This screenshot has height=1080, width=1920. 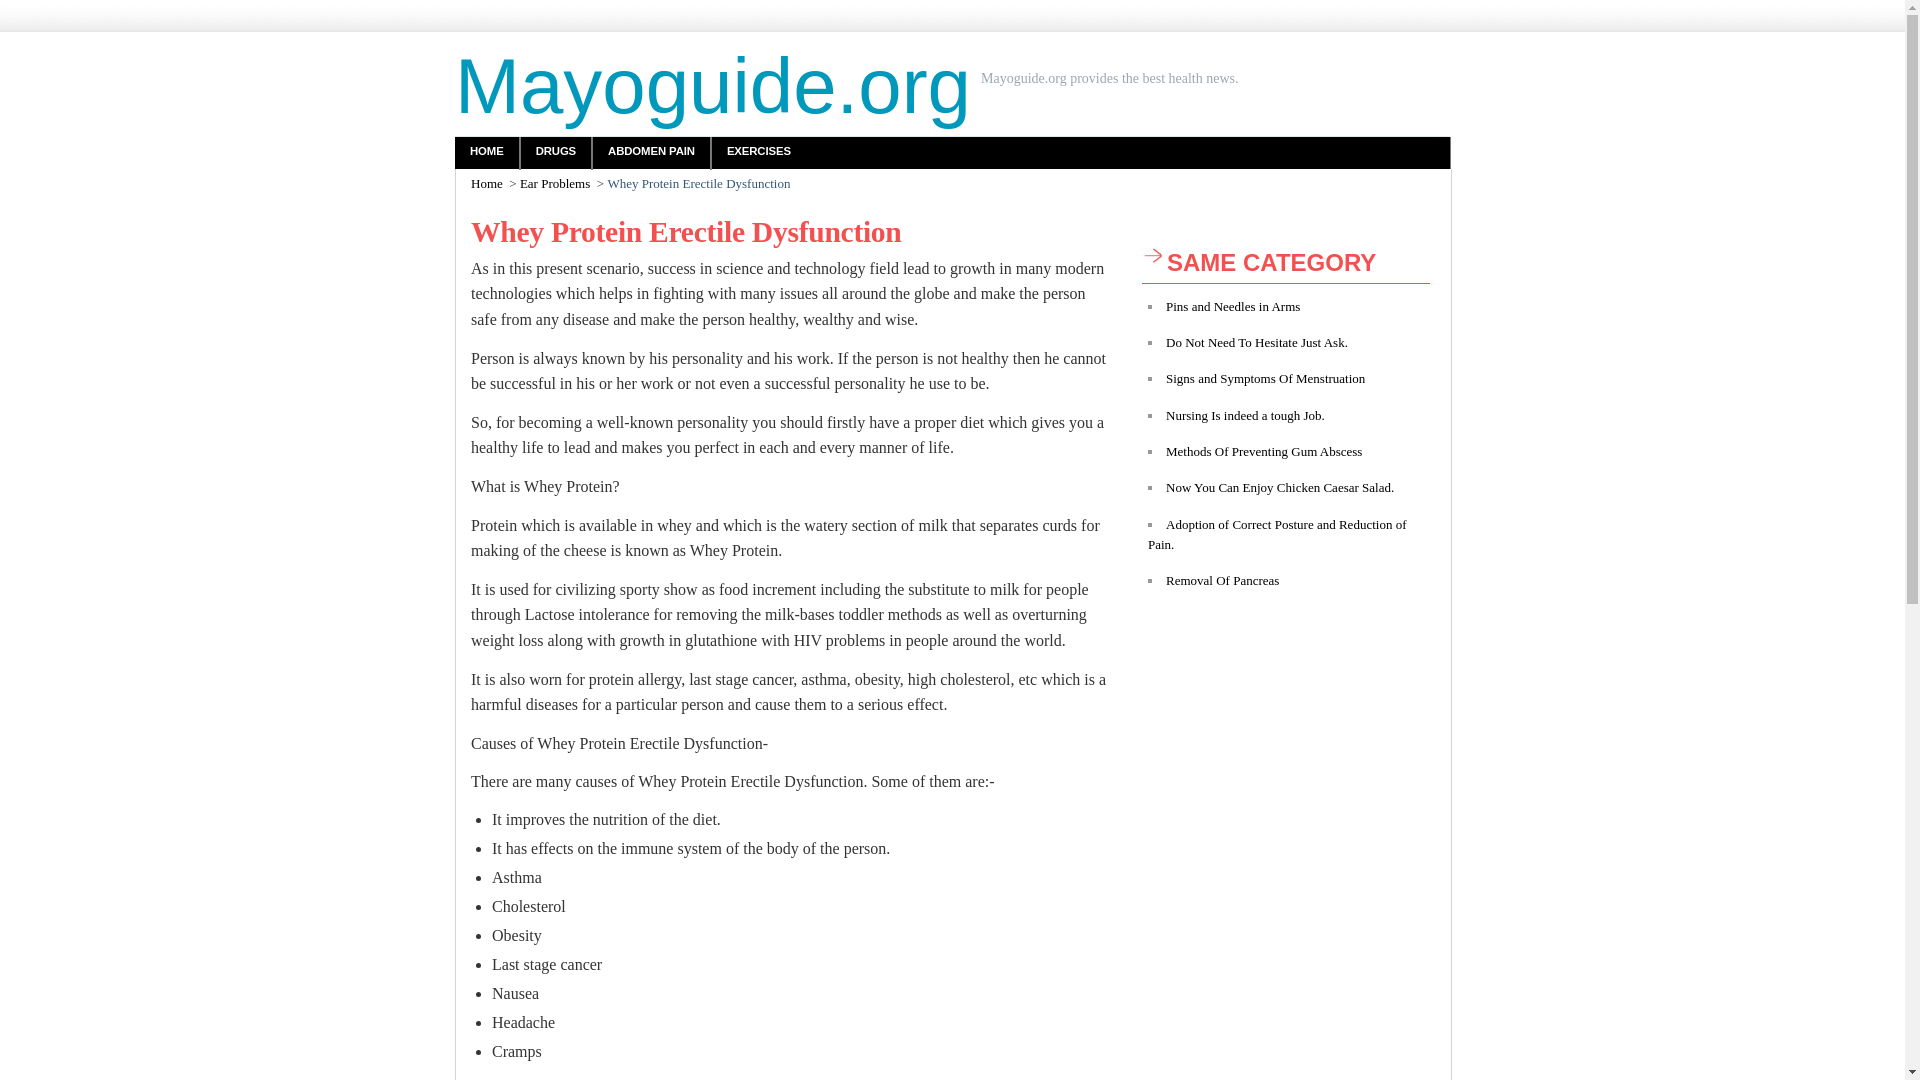 I want to click on Ear Problems, so click(x=554, y=184).